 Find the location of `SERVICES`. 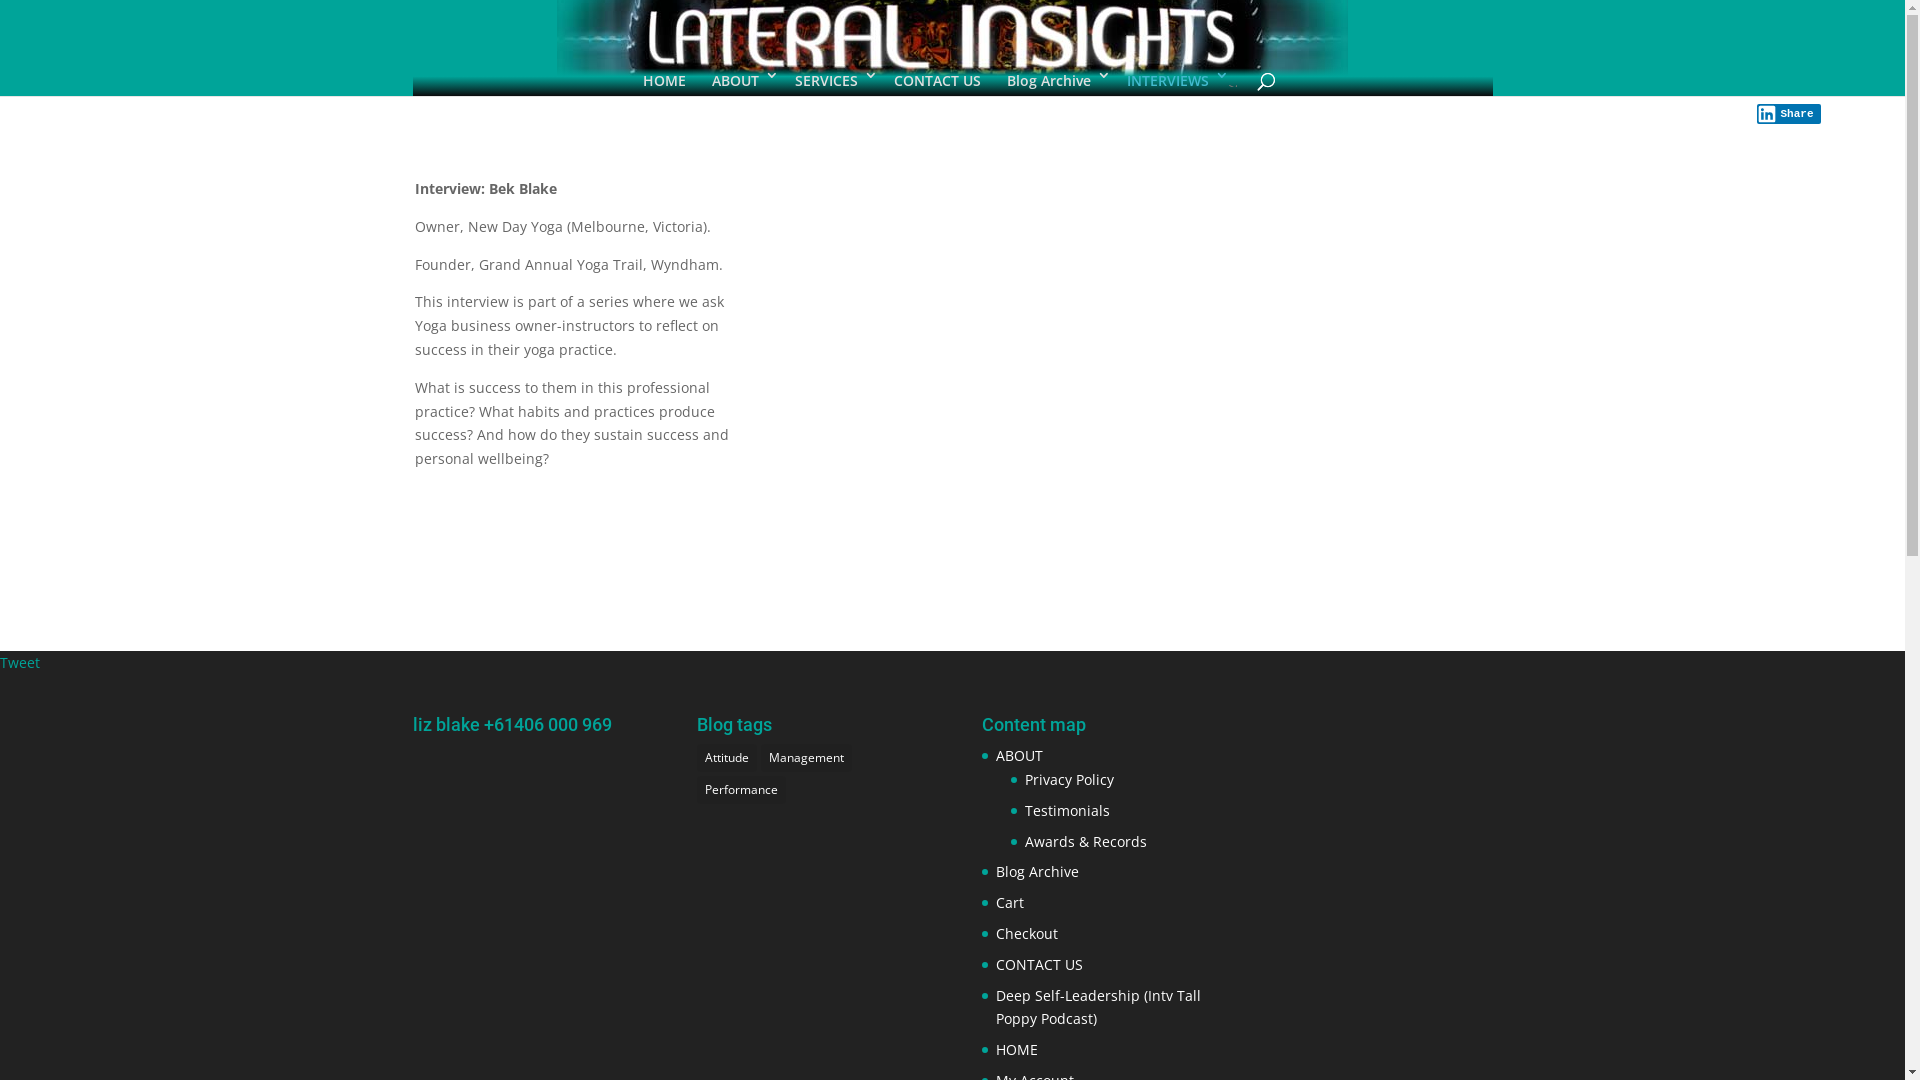

SERVICES is located at coordinates (830, 82).